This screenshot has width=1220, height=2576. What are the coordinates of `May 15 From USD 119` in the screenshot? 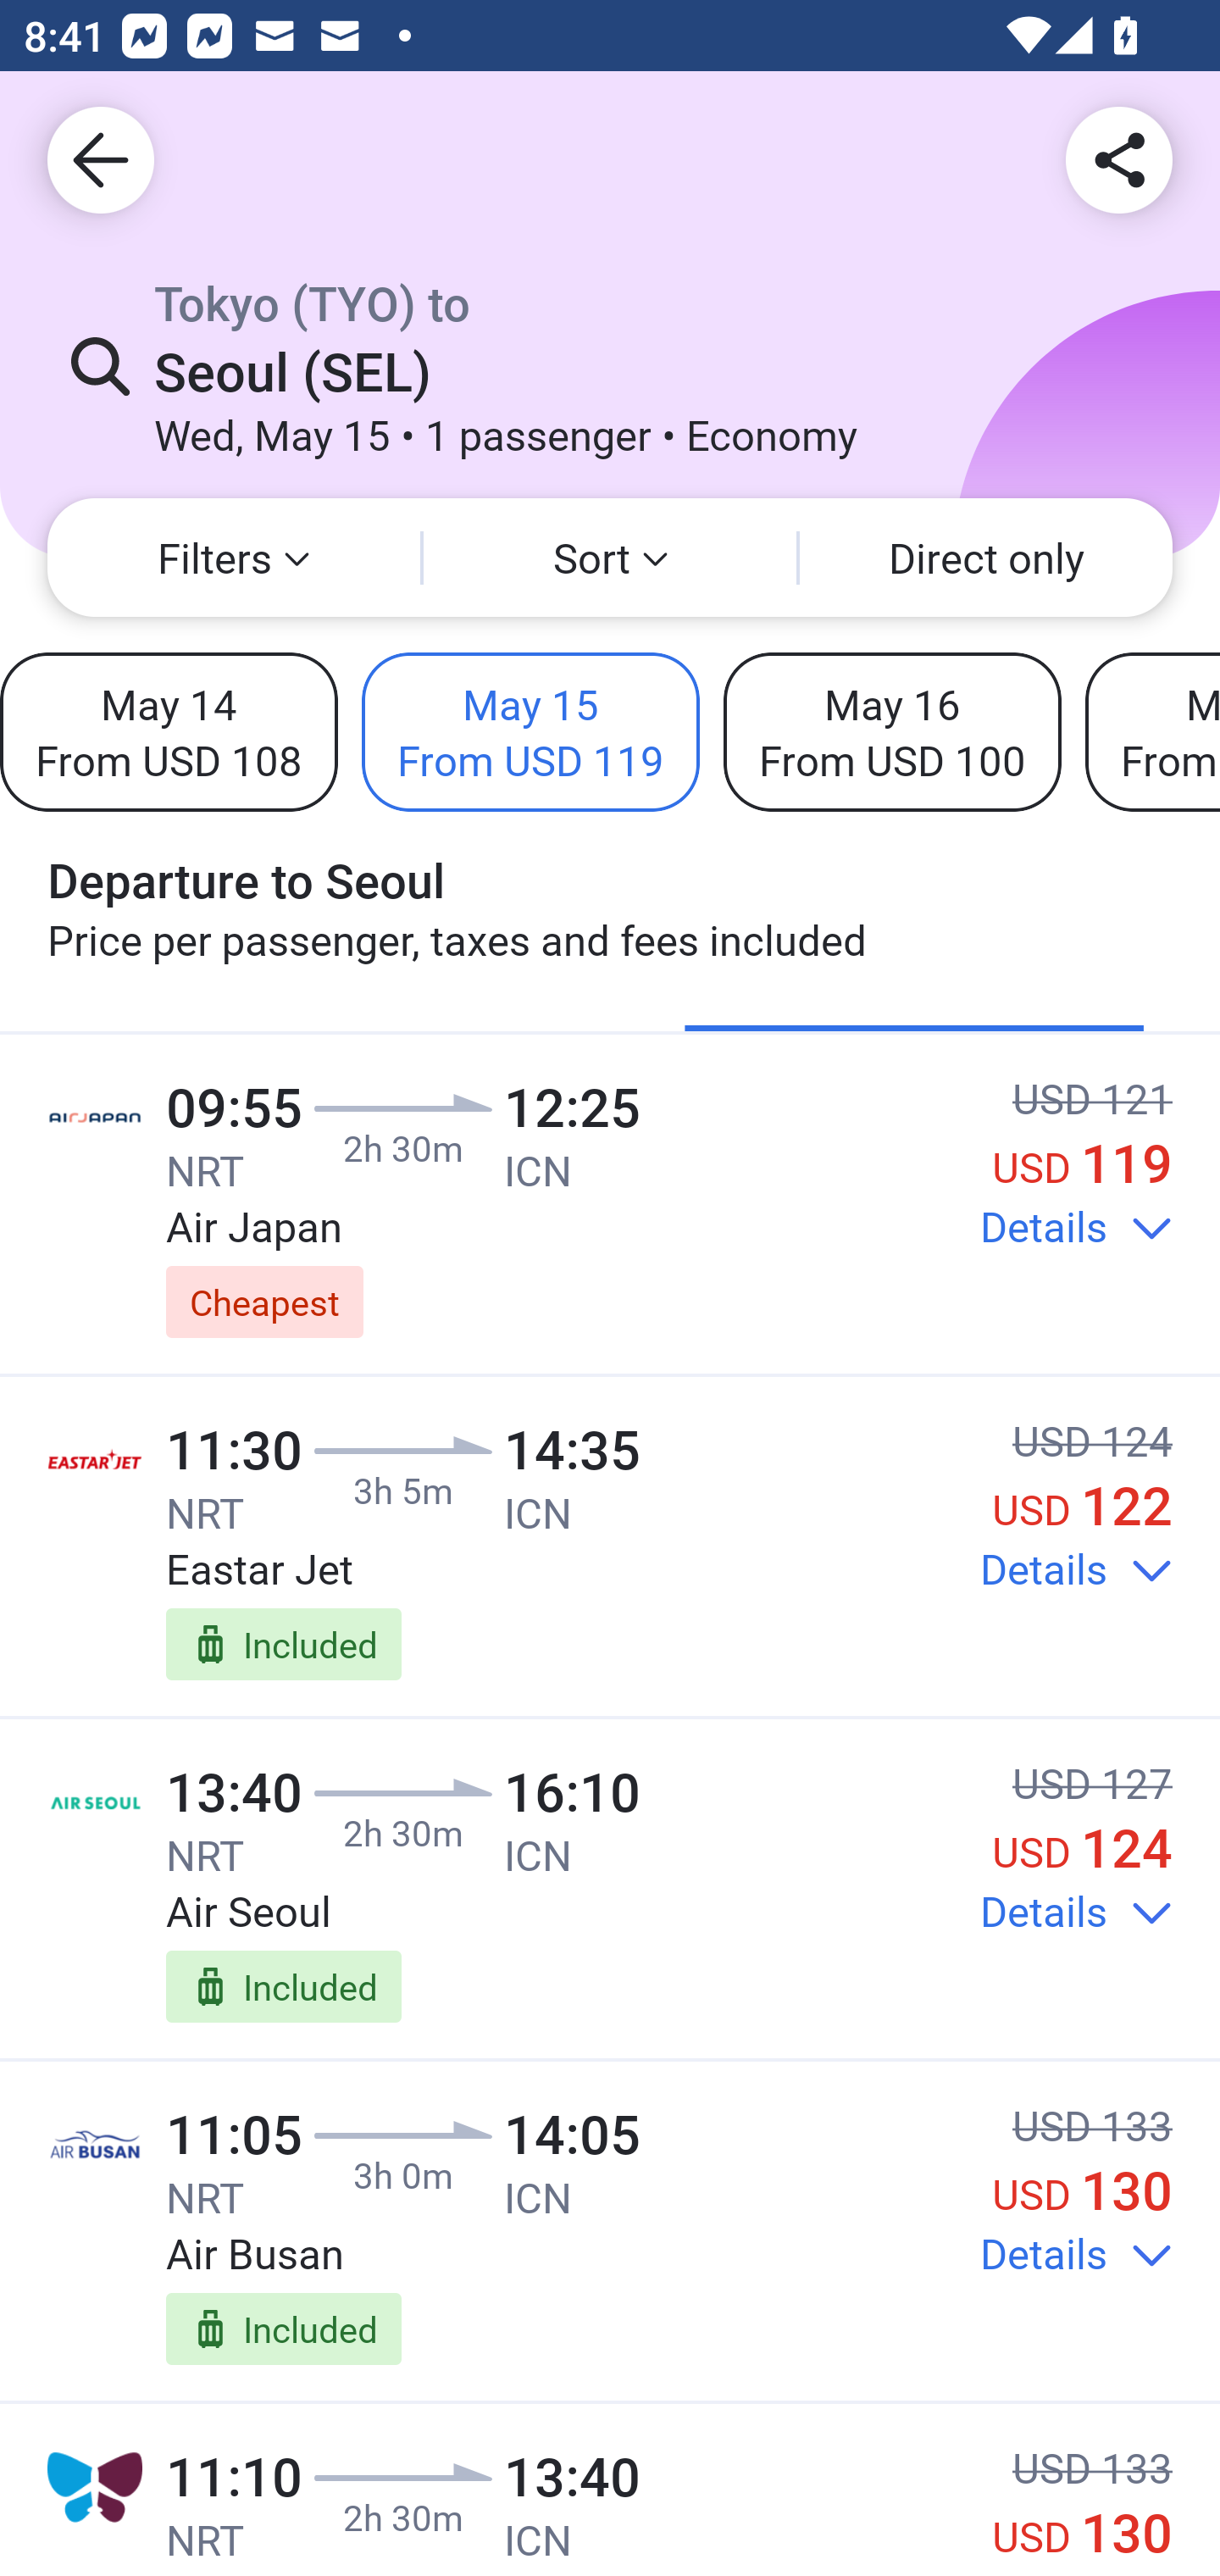 It's located at (530, 731).